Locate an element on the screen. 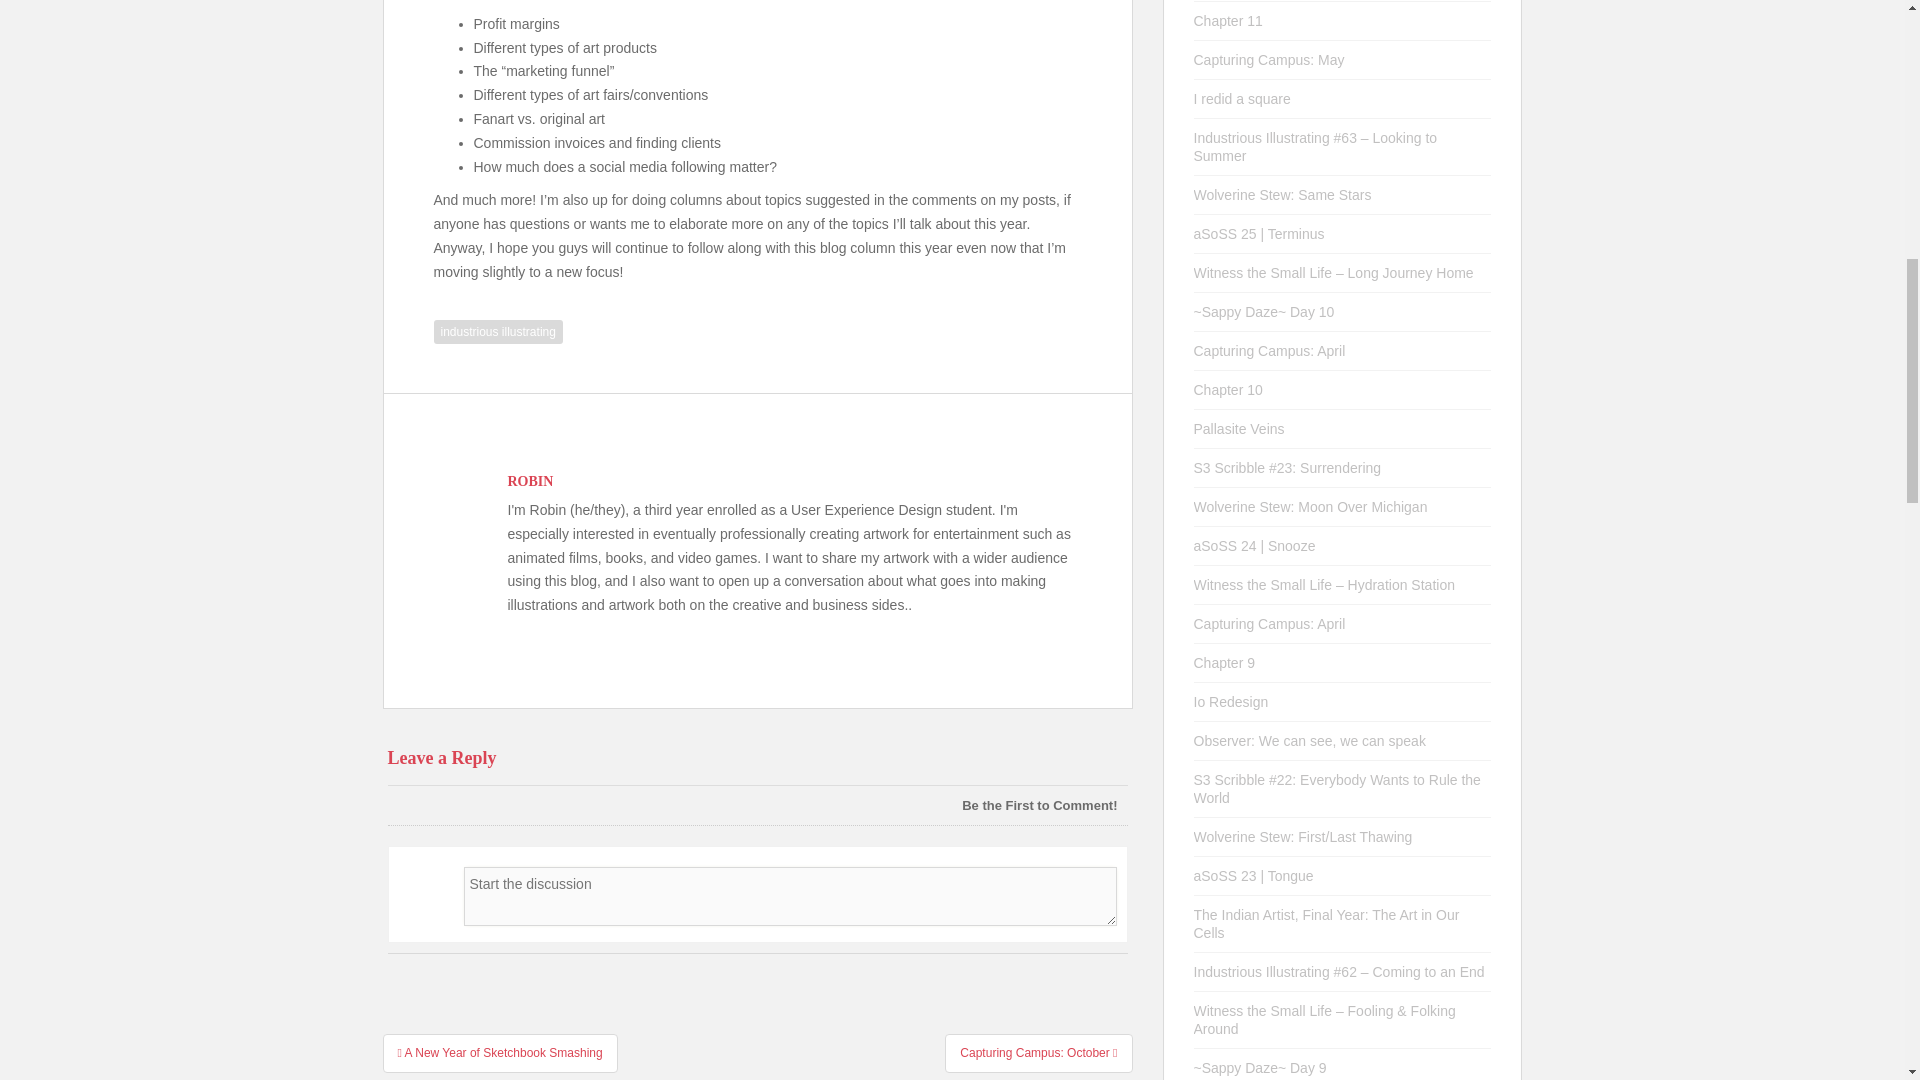 This screenshot has height=1080, width=1920. industrious illustrating is located at coordinates (498, 332).